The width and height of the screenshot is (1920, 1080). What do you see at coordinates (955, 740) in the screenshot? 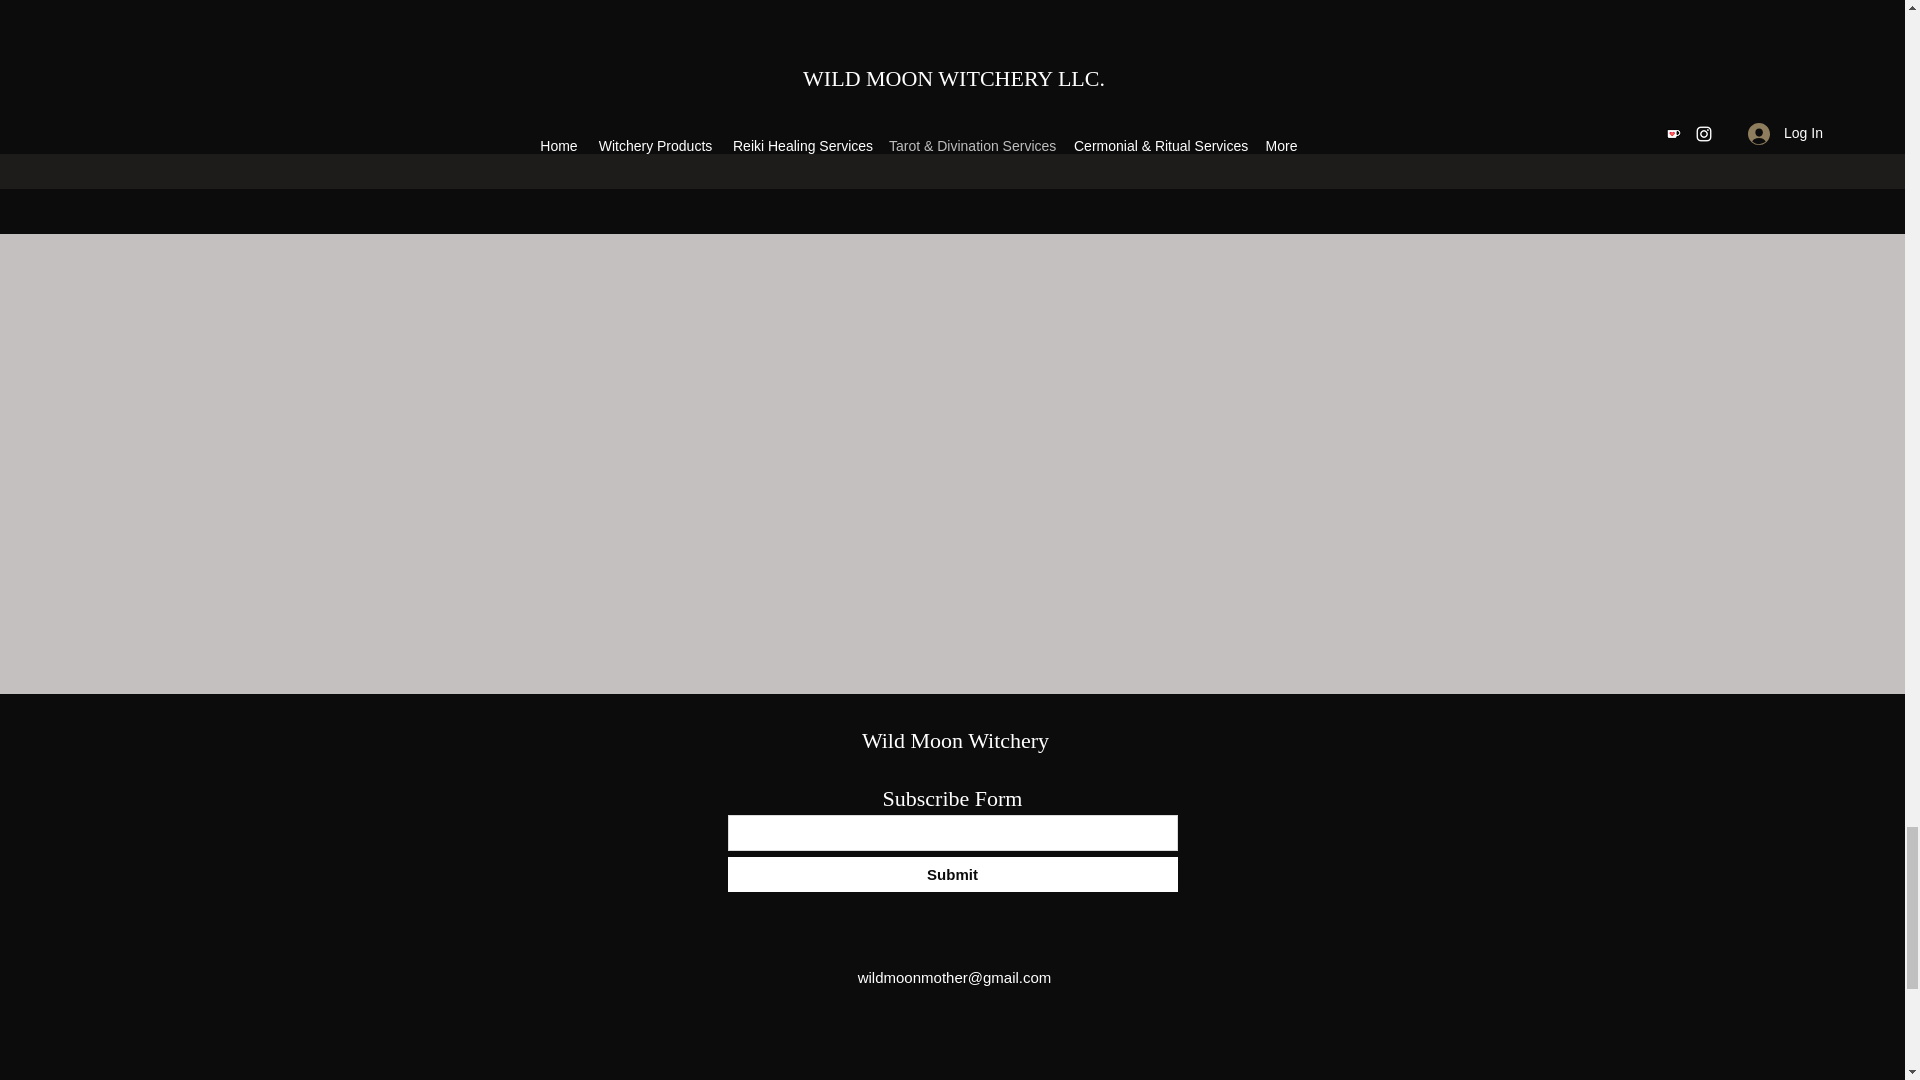
I see `Wild Moon Witchery` at bounding box center [955, 740].